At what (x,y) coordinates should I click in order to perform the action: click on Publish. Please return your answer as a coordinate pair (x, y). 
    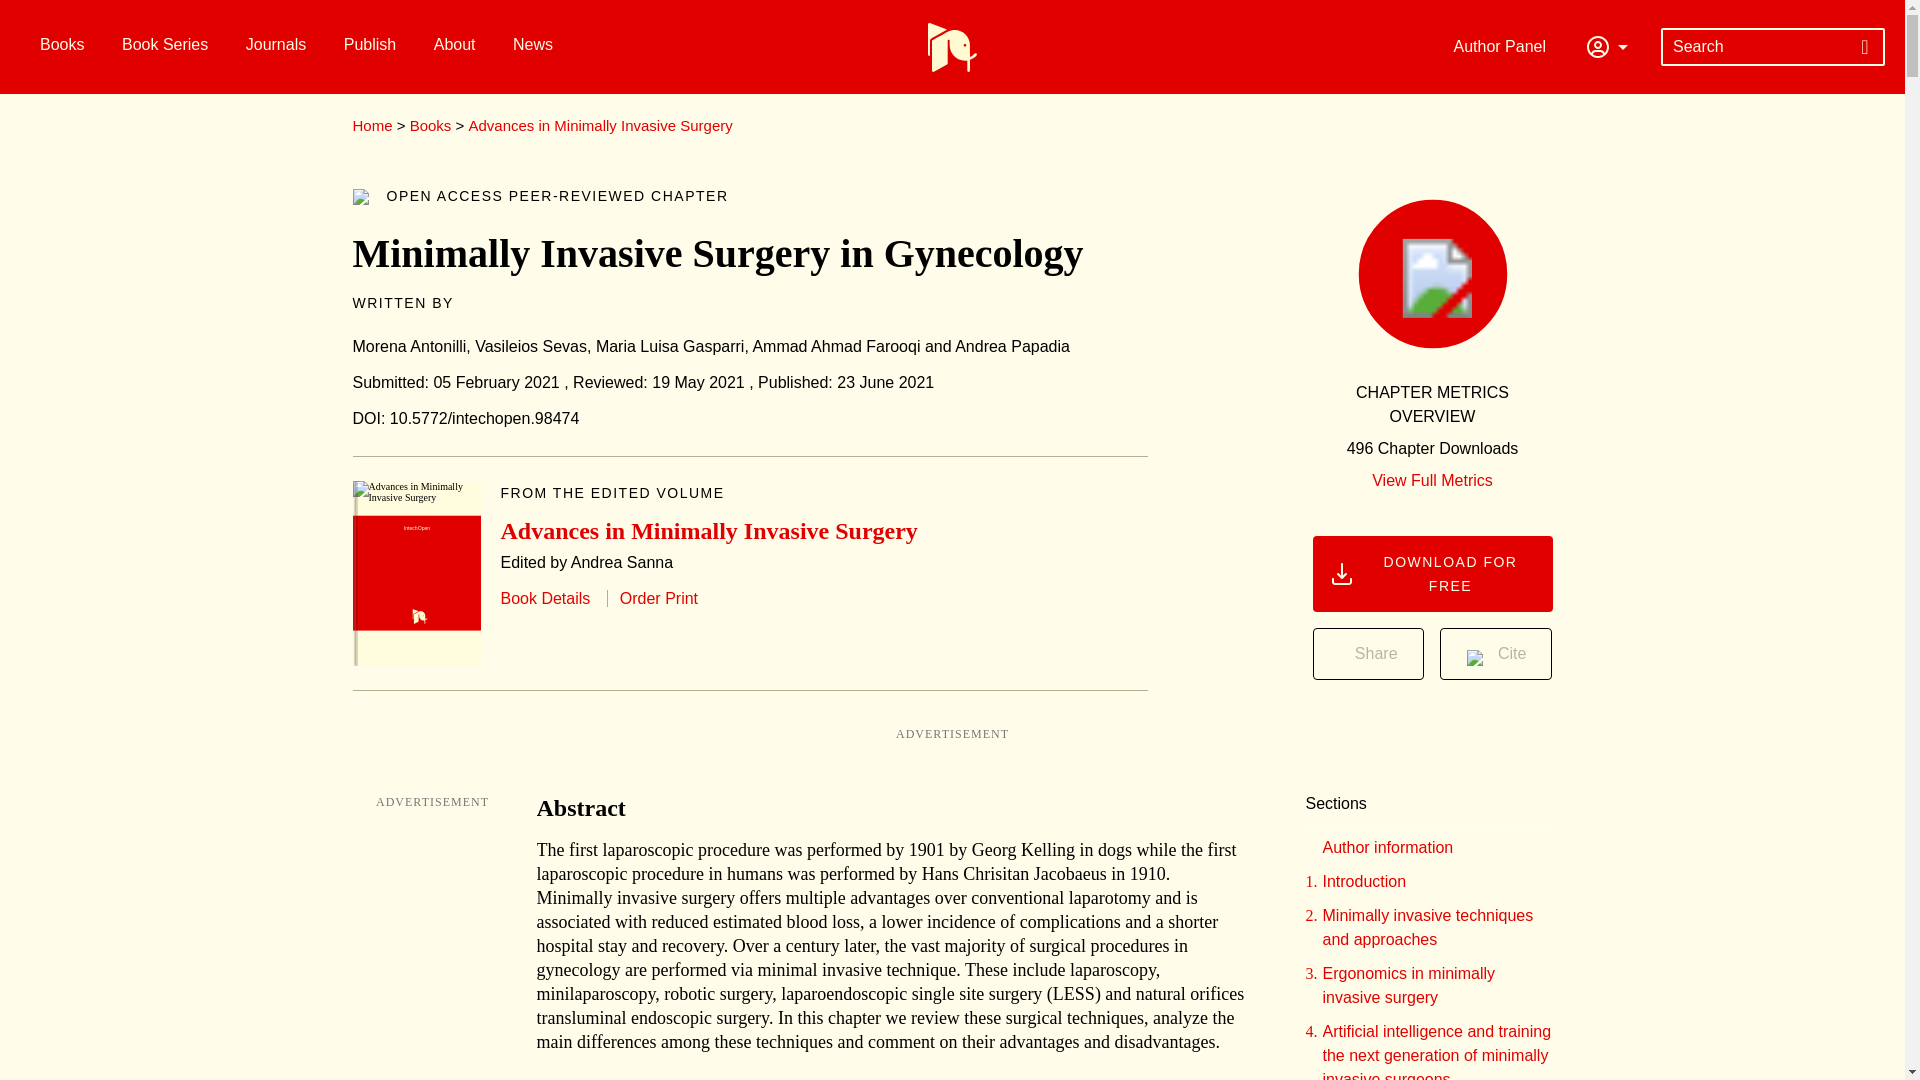
    Looking at the image, I should click on (367, 44).